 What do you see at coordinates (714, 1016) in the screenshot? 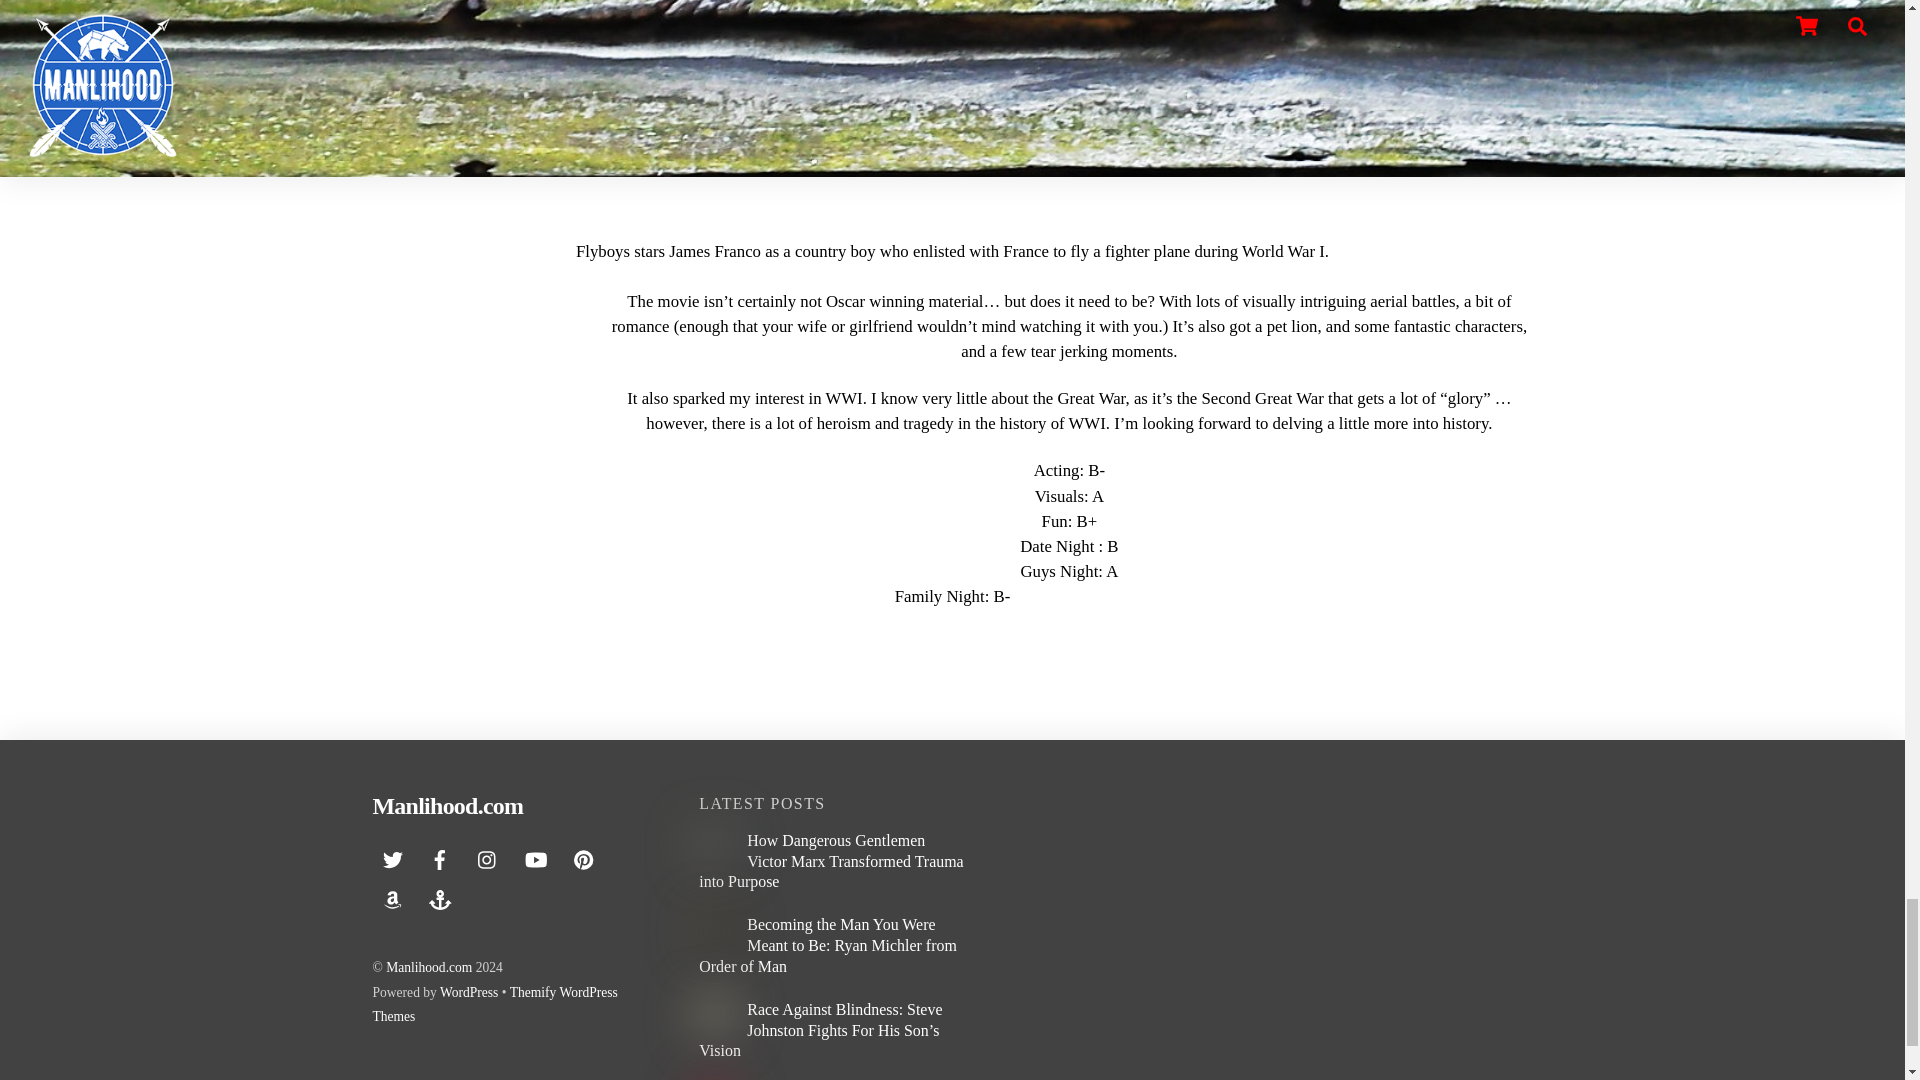
I see `Steve Johnston Thumb` at bounding box center [714, 1016].